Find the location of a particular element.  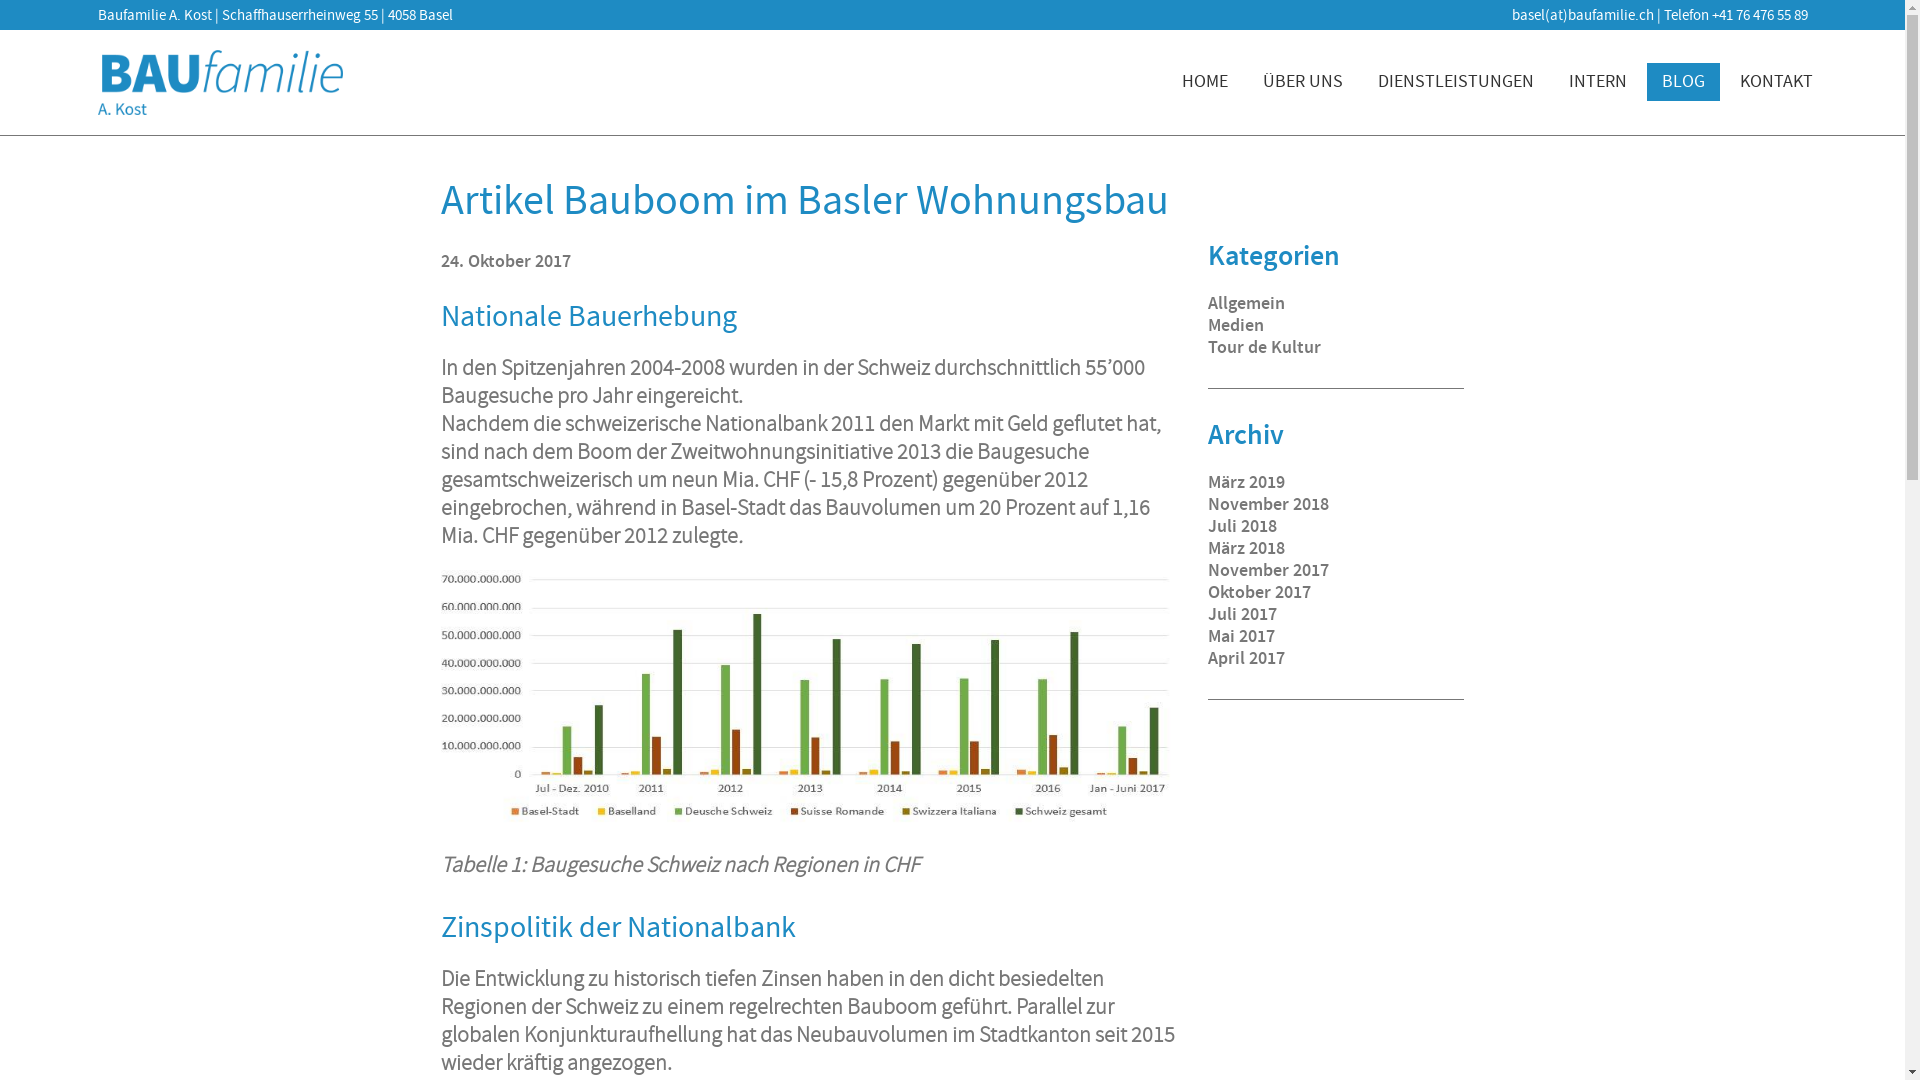

HOME is located at coordinates (1204, 82).